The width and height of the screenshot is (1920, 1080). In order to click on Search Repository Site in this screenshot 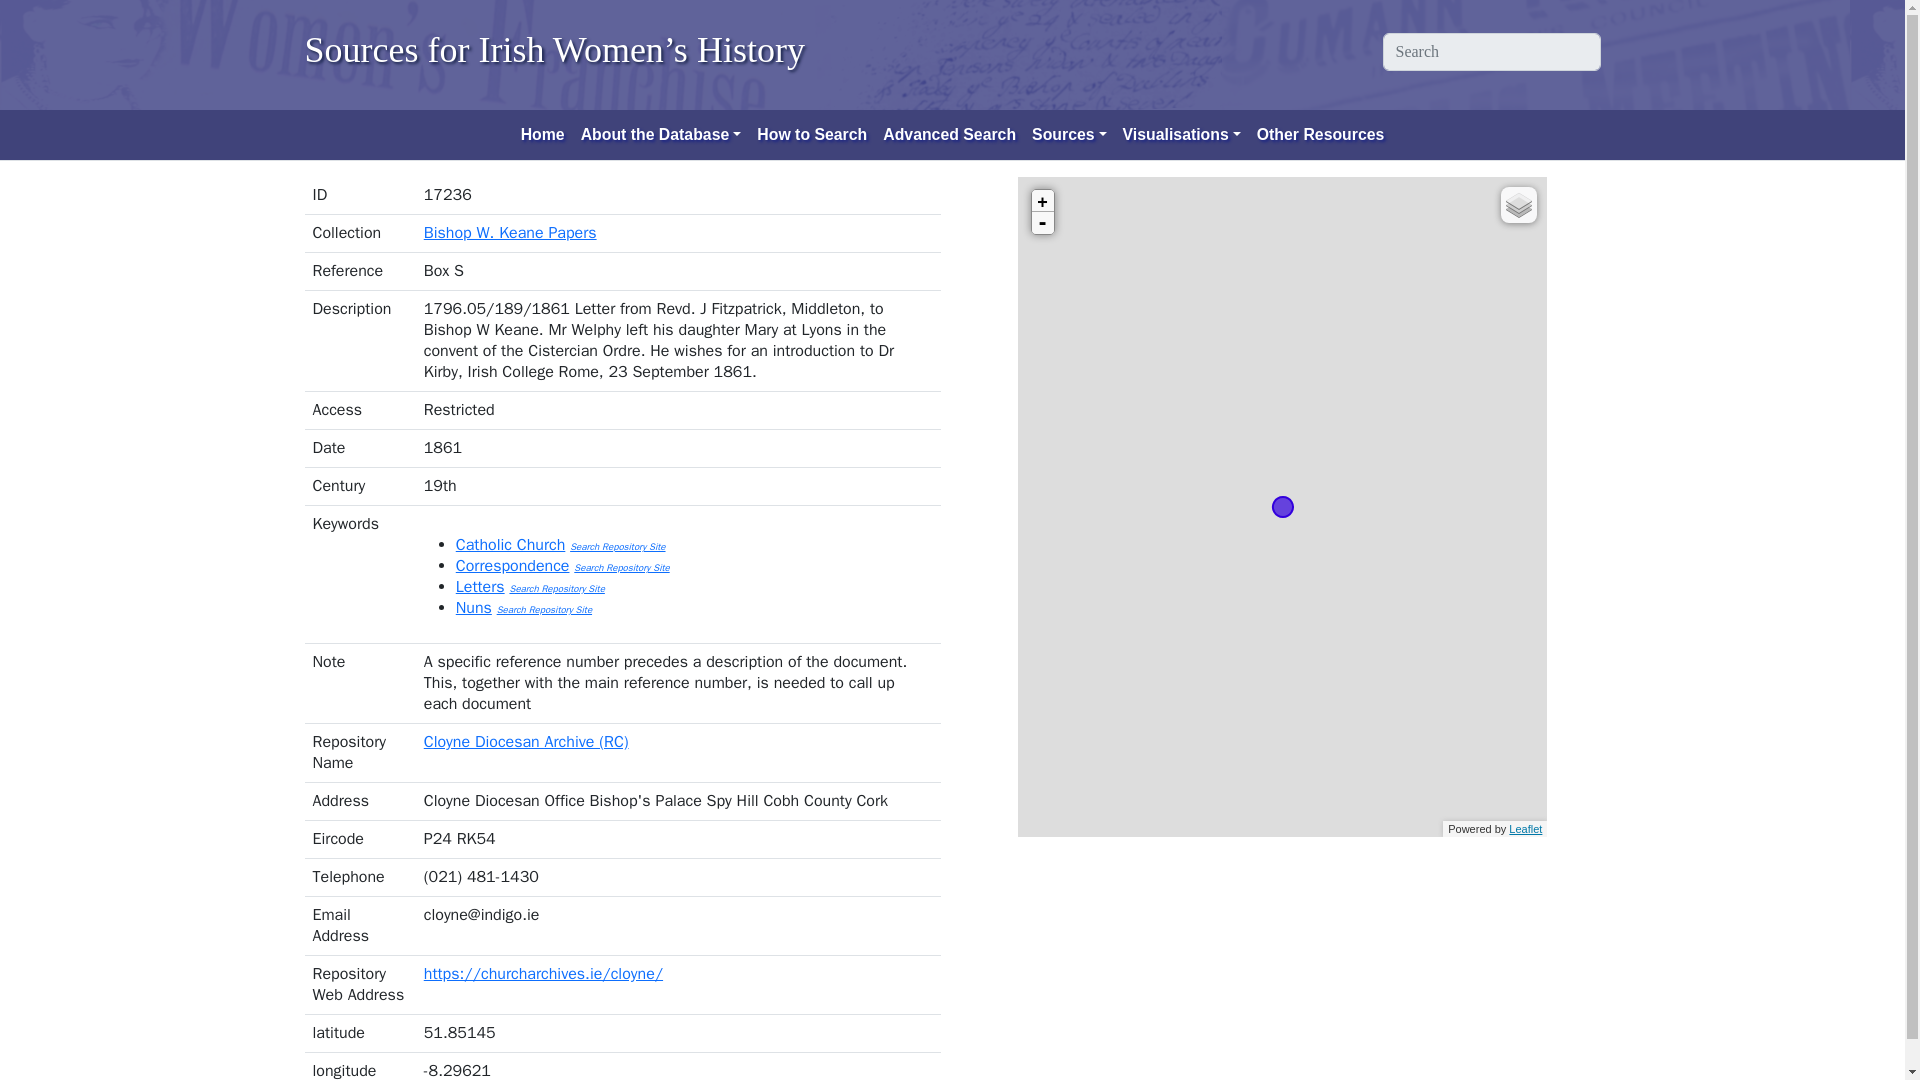, I will do `click(621, 567)`.